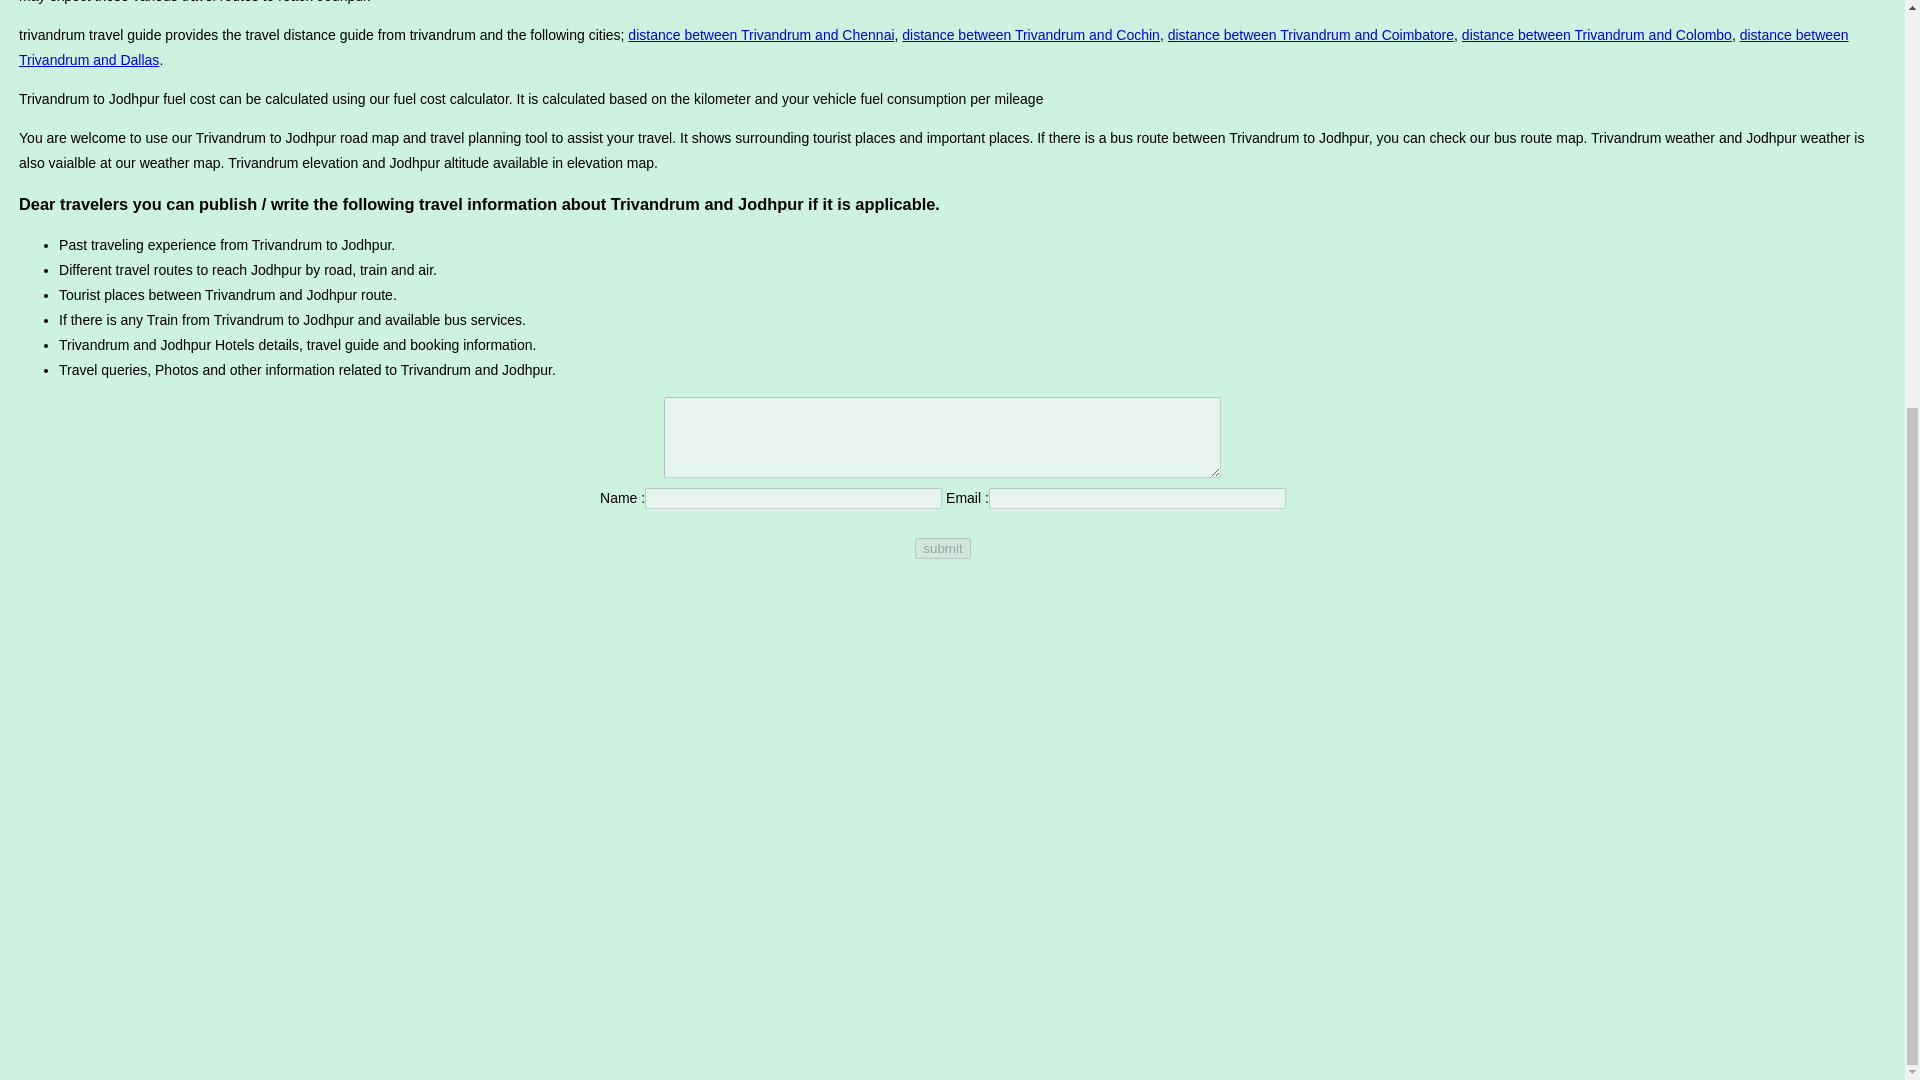 The image size is (1920, 1080). Describe the element at coordinates (1310, 35) in the screenshot. I see `distance between Trivandrum and Coimbatore` at that location.